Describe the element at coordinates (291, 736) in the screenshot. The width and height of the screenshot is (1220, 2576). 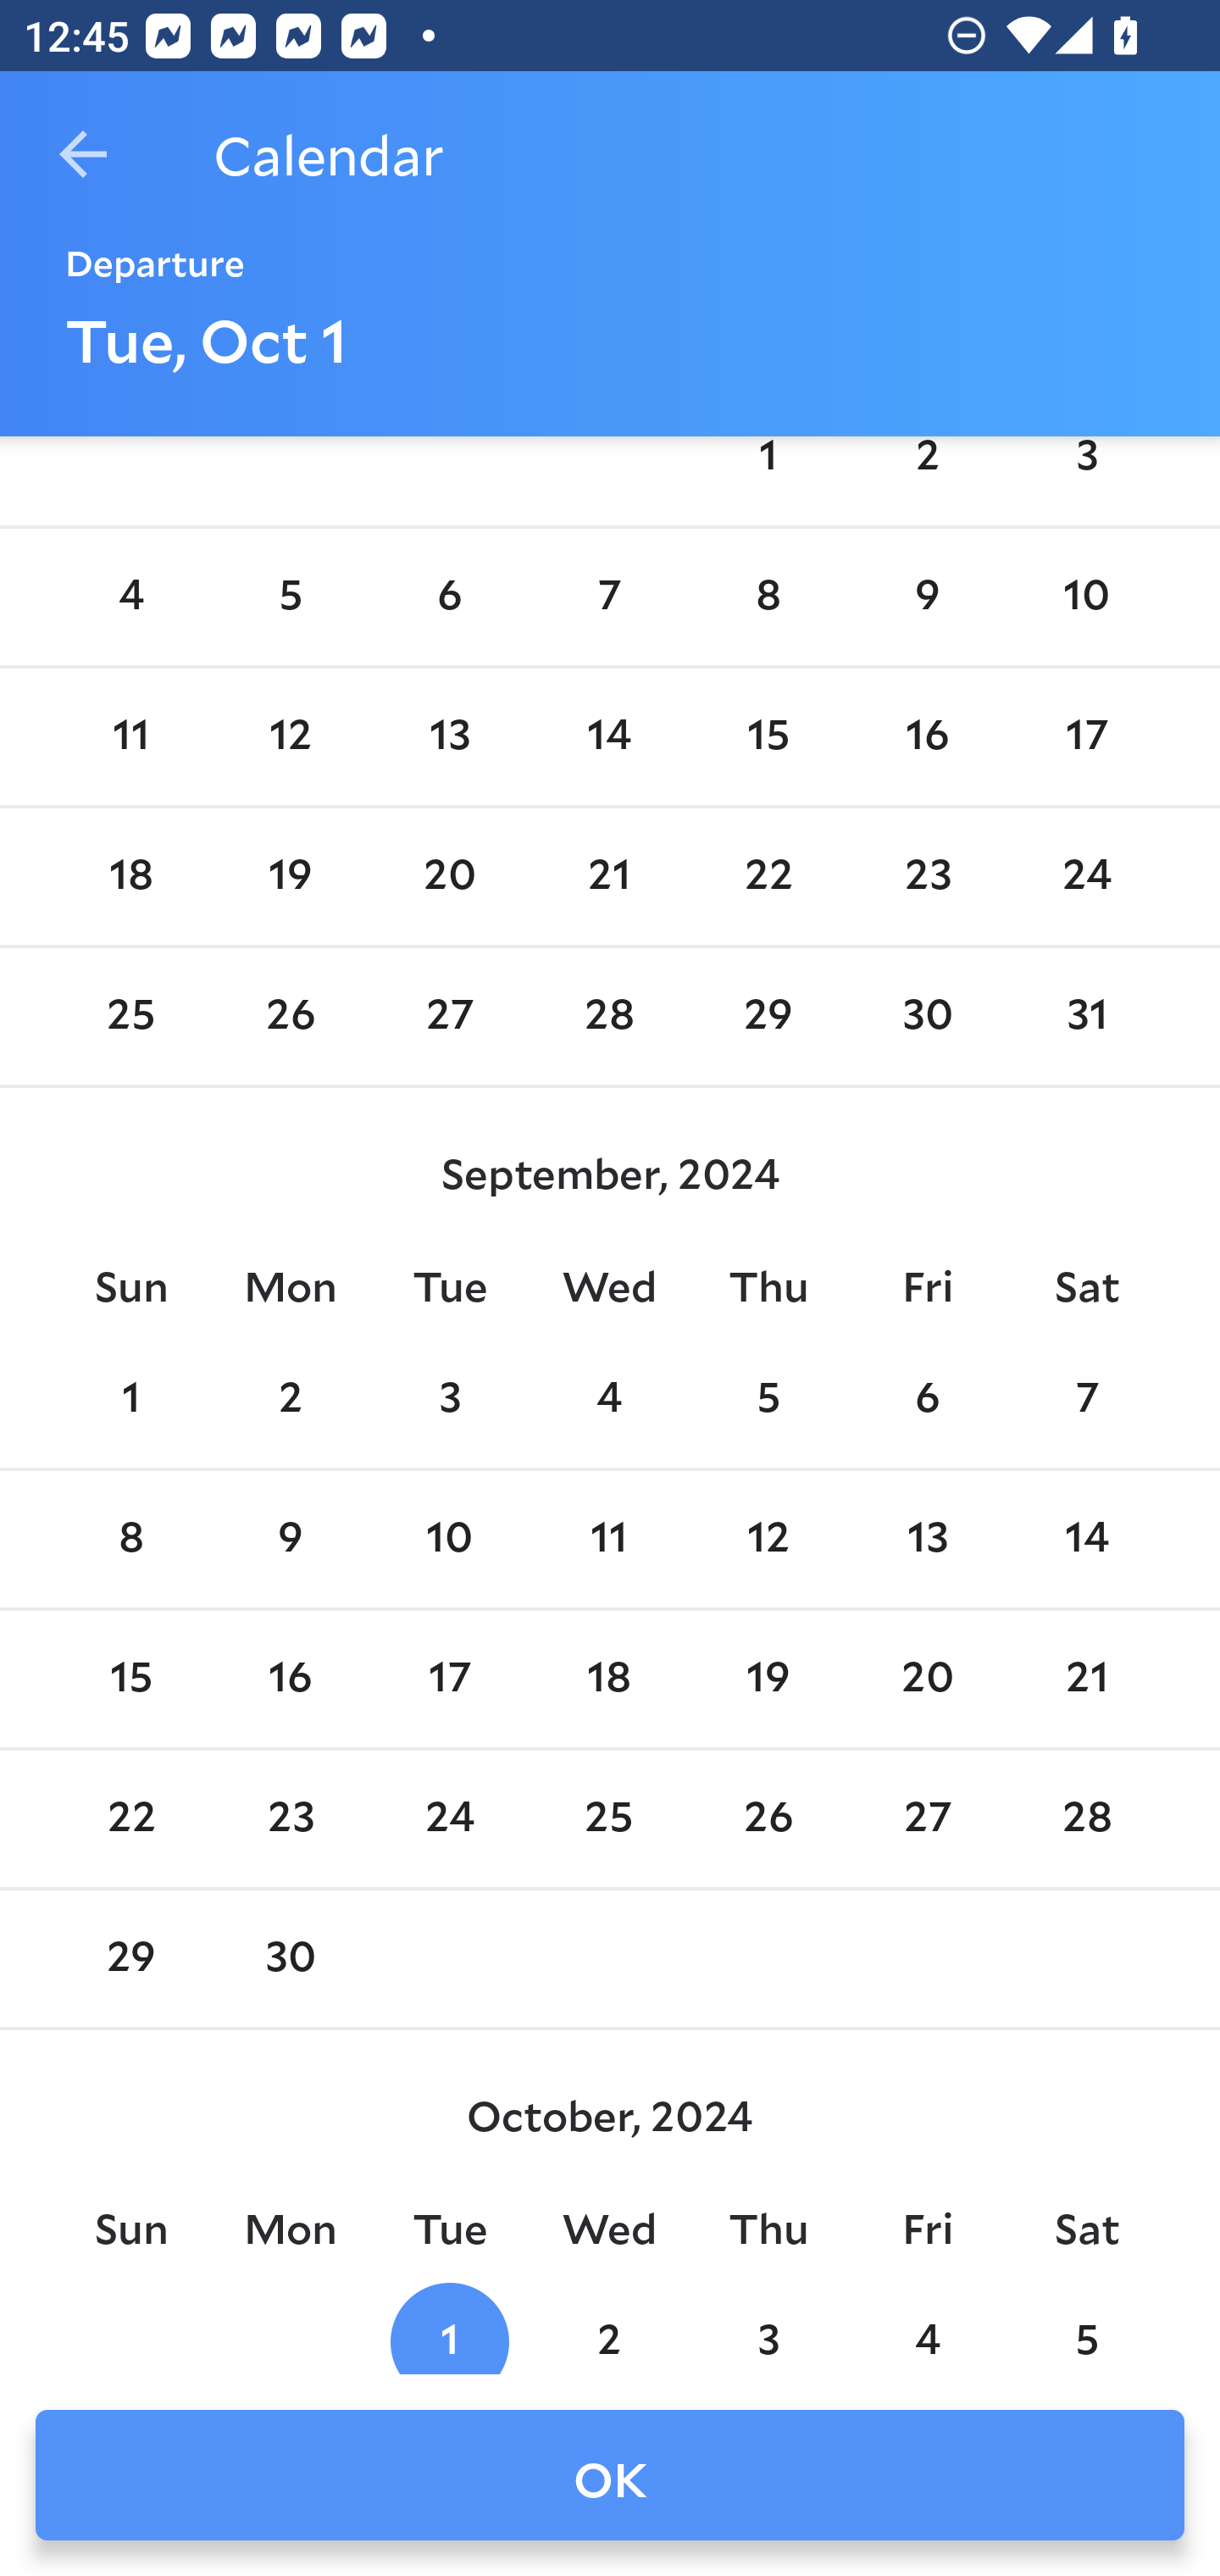
I see `12` at that location.